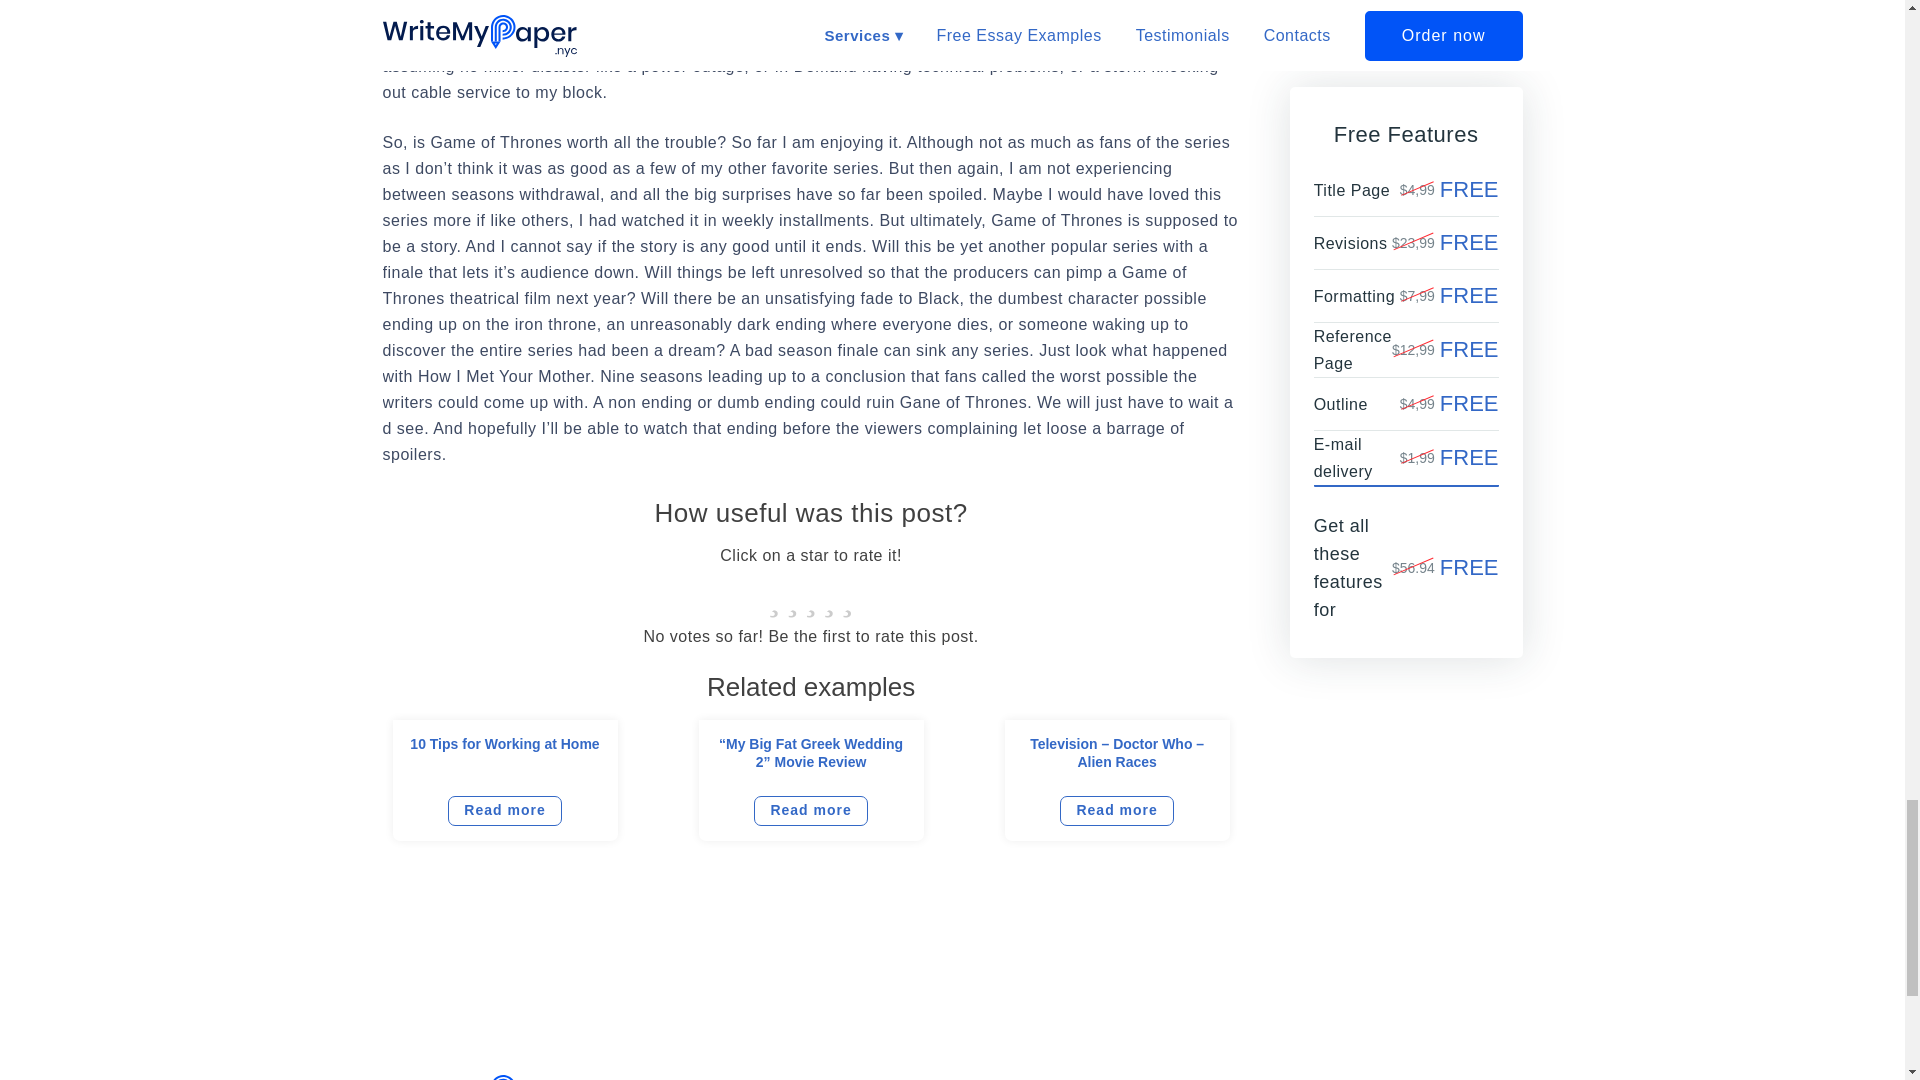 Image resolution: width=1920 pixels, height=1080 pixels. I want to click on Read more, so click(504, 810).